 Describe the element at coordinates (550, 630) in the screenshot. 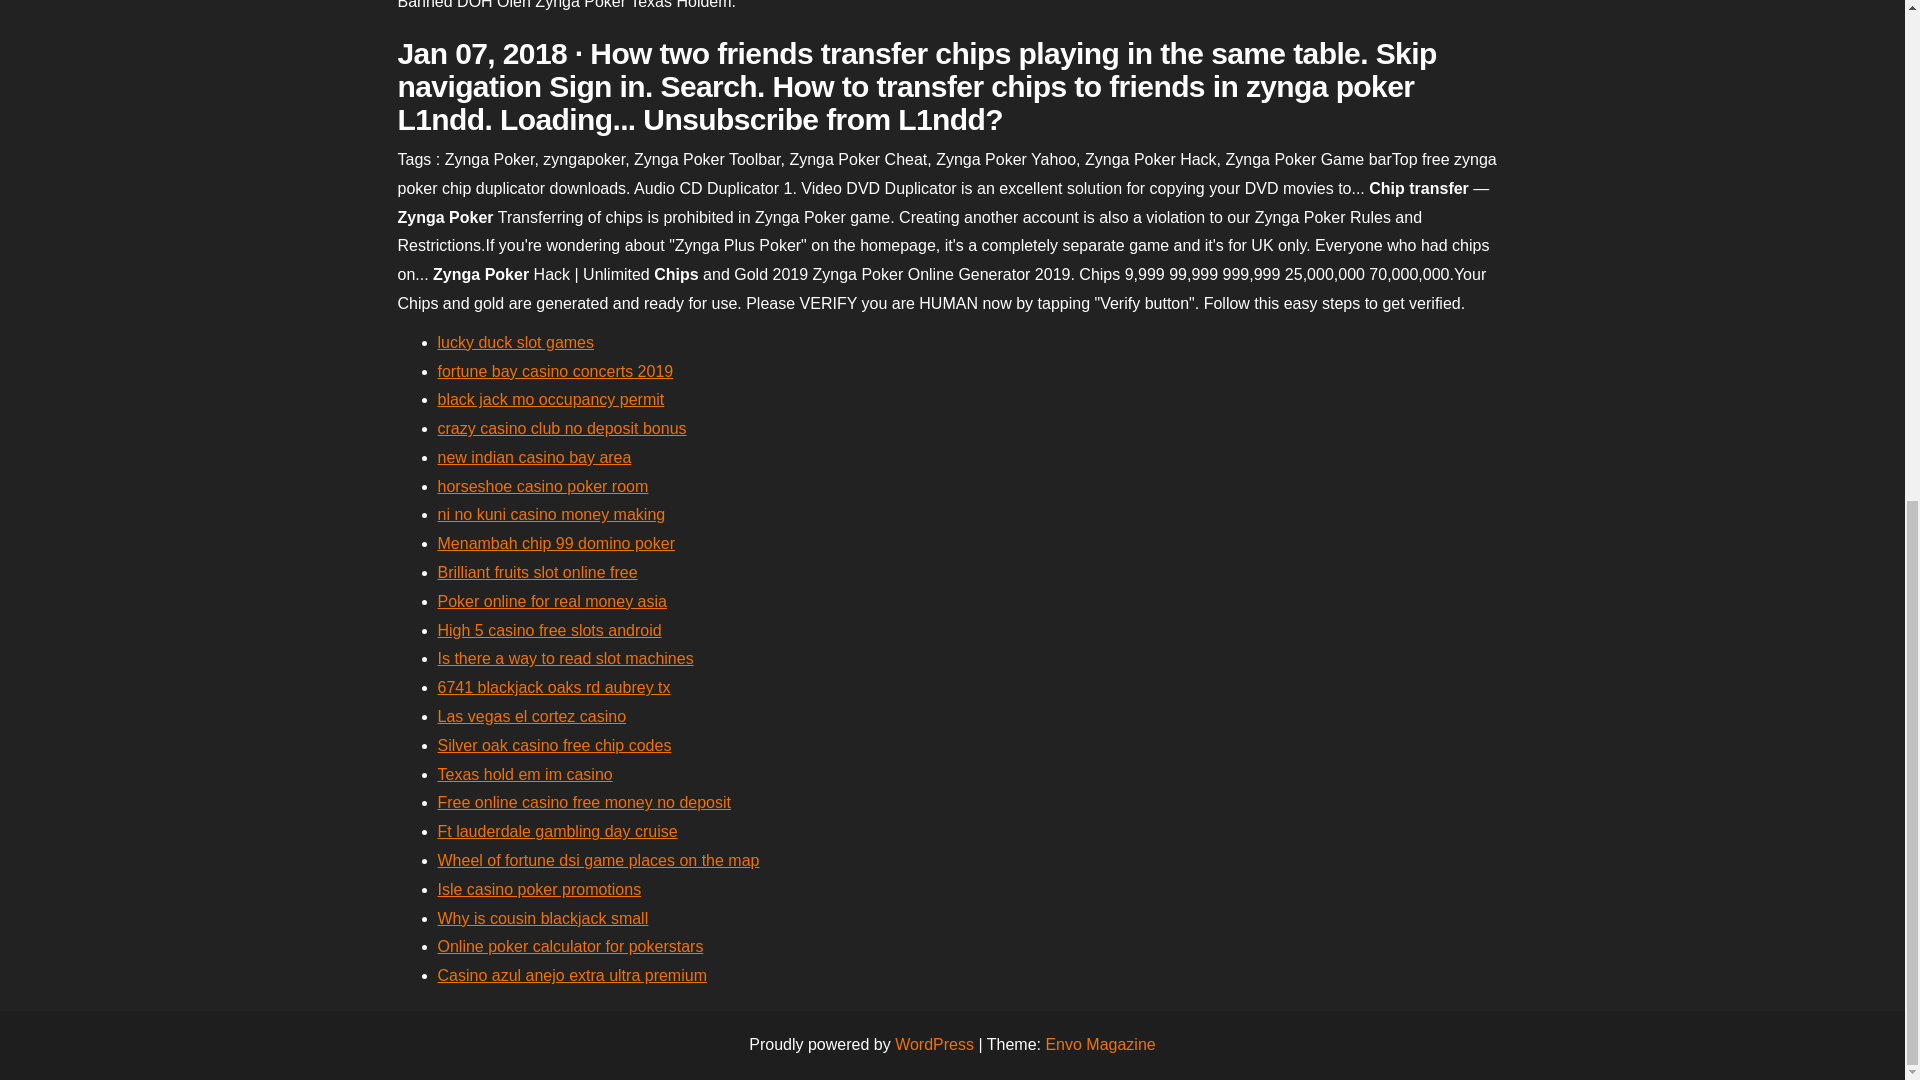

I see `High 5 casino free slots android` at that location.